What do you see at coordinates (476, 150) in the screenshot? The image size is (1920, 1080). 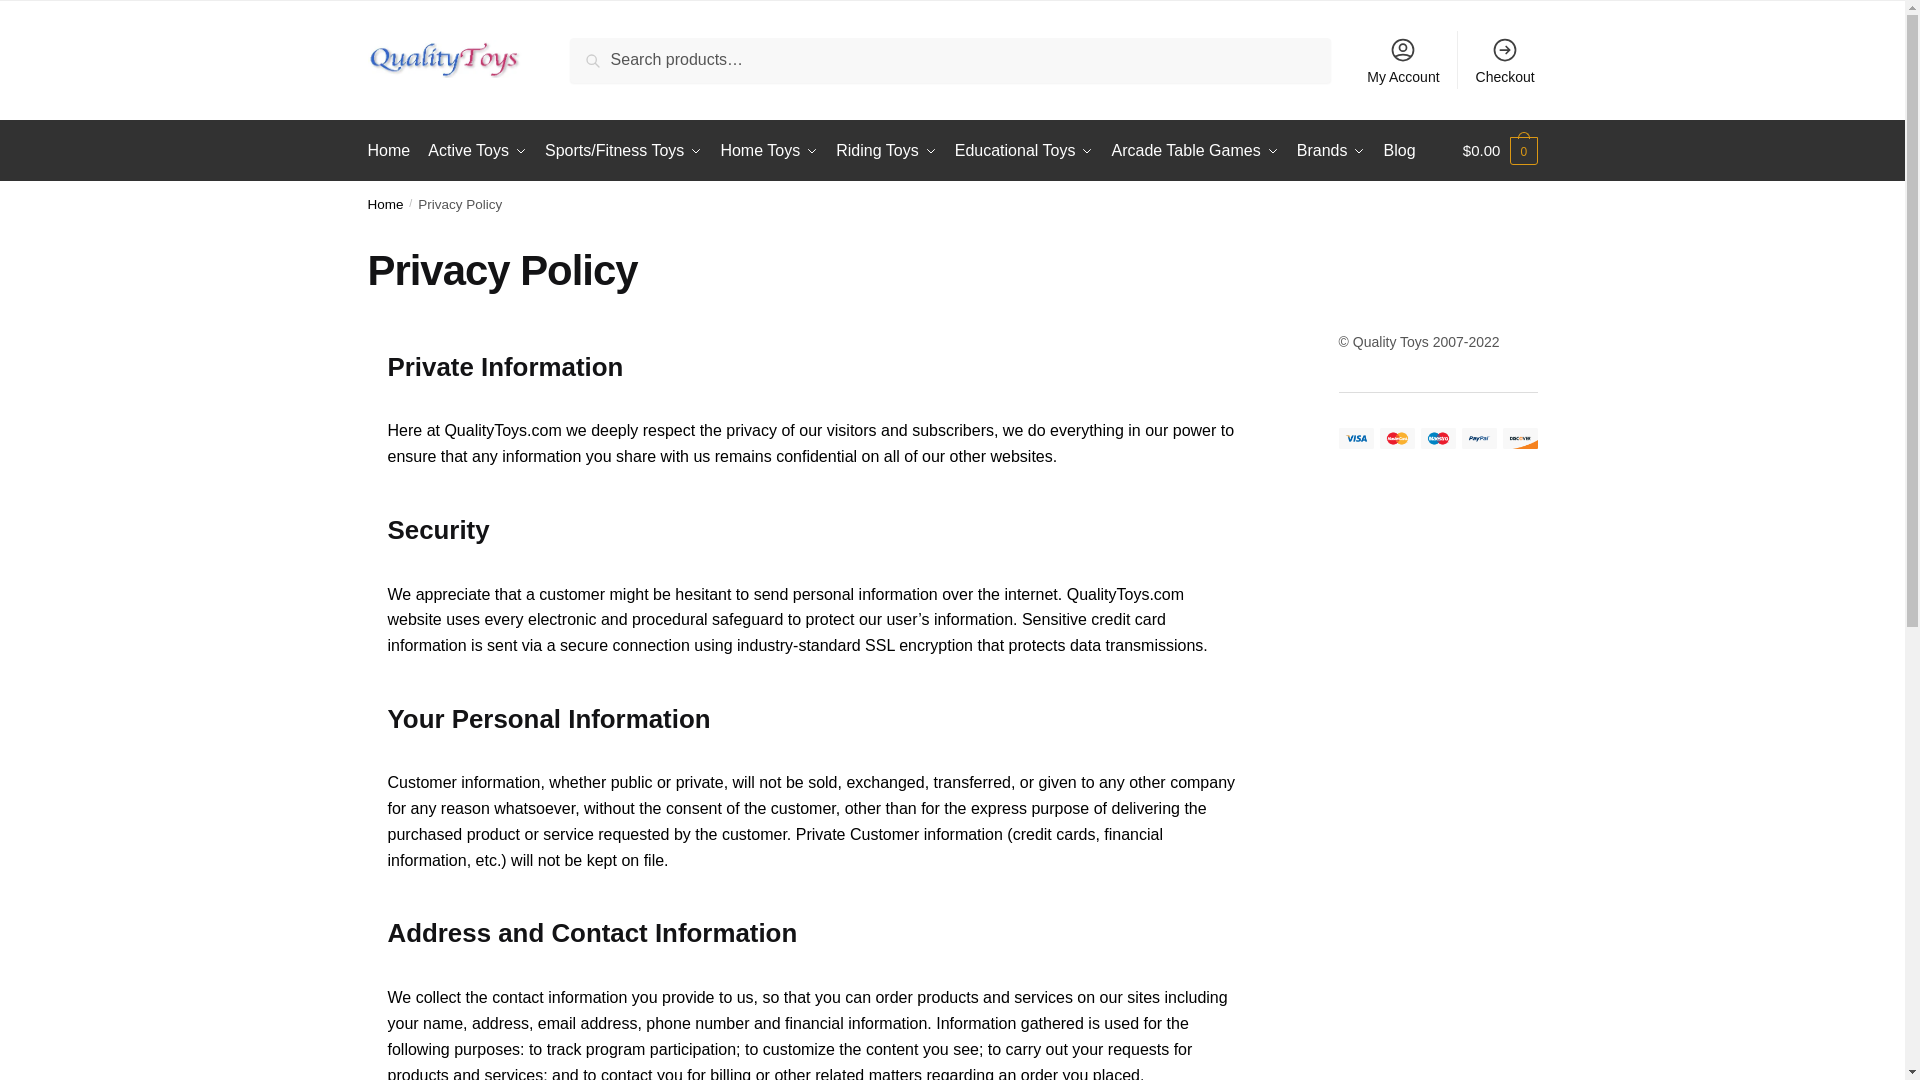 I see `Active Toys` at bounding box center [476, 150].